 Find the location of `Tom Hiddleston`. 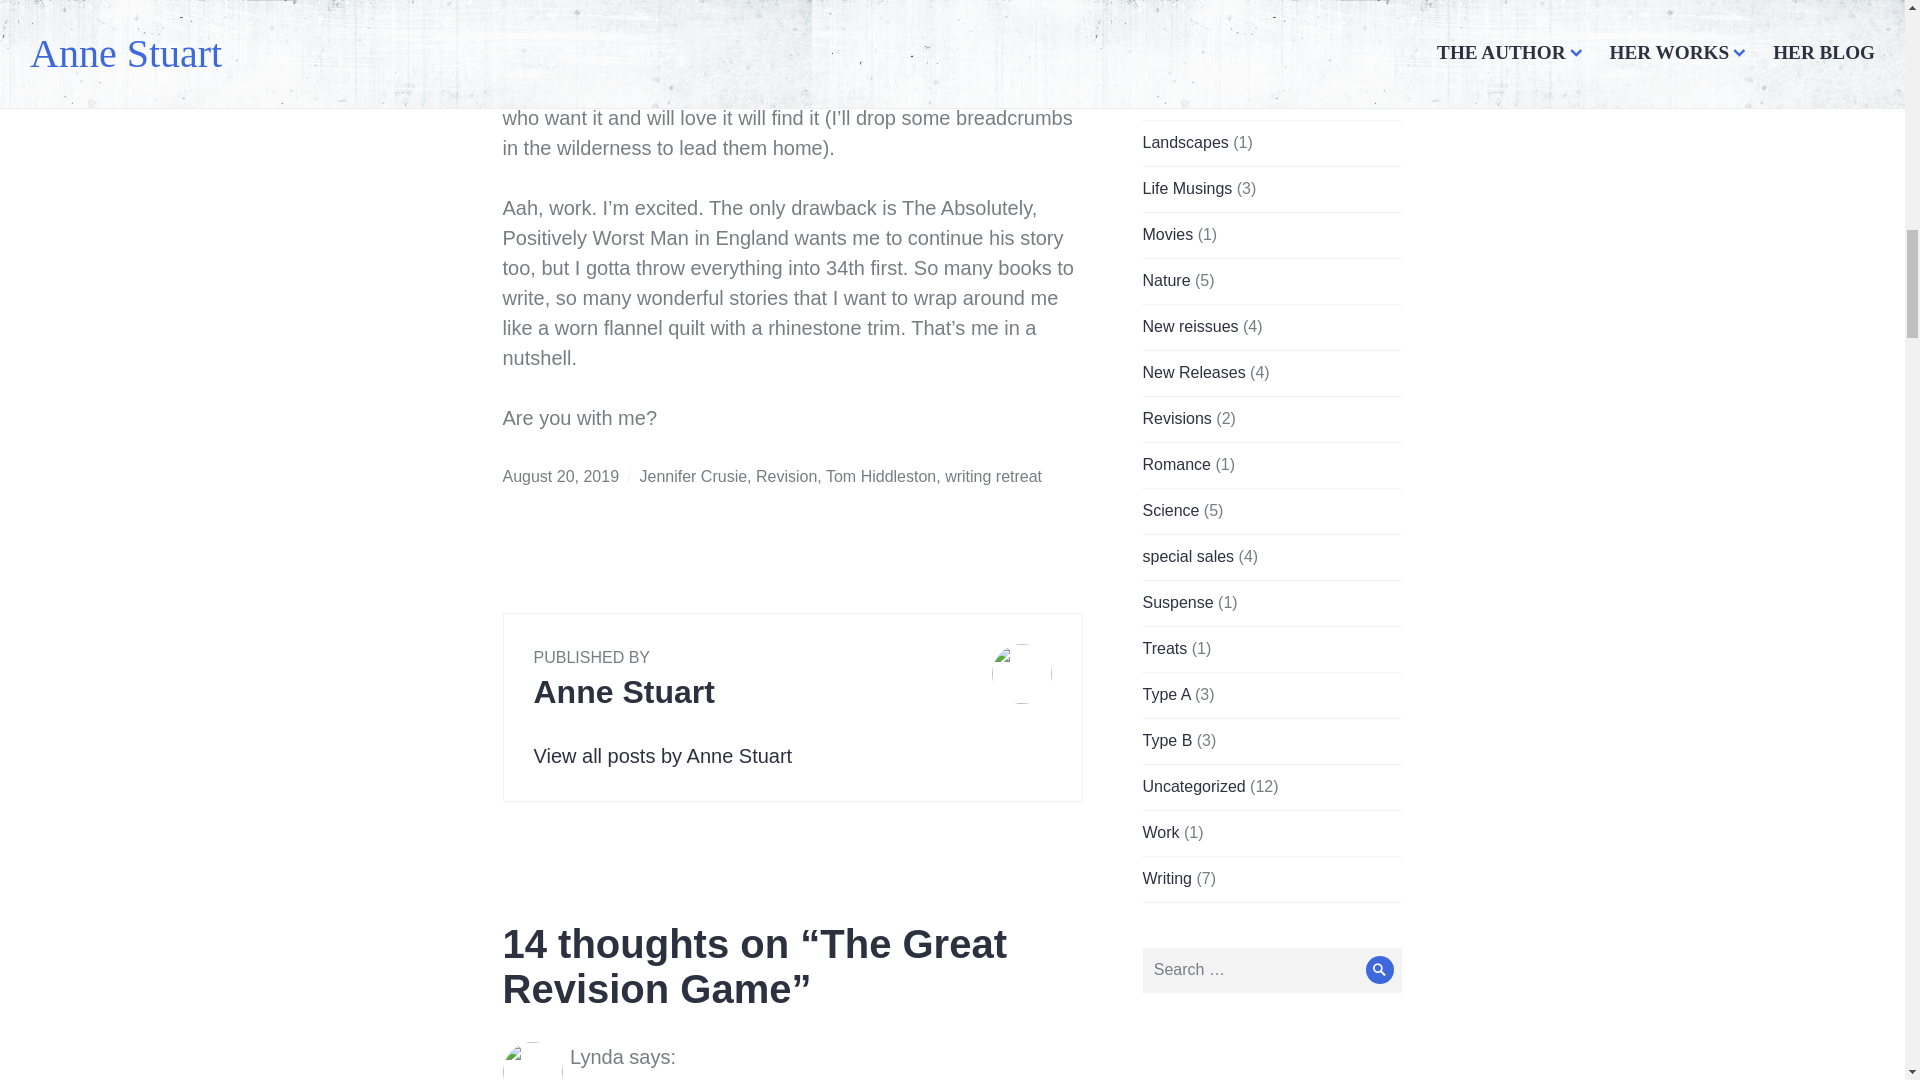

Tom Hiddleston is located at coordinates (880, 476).